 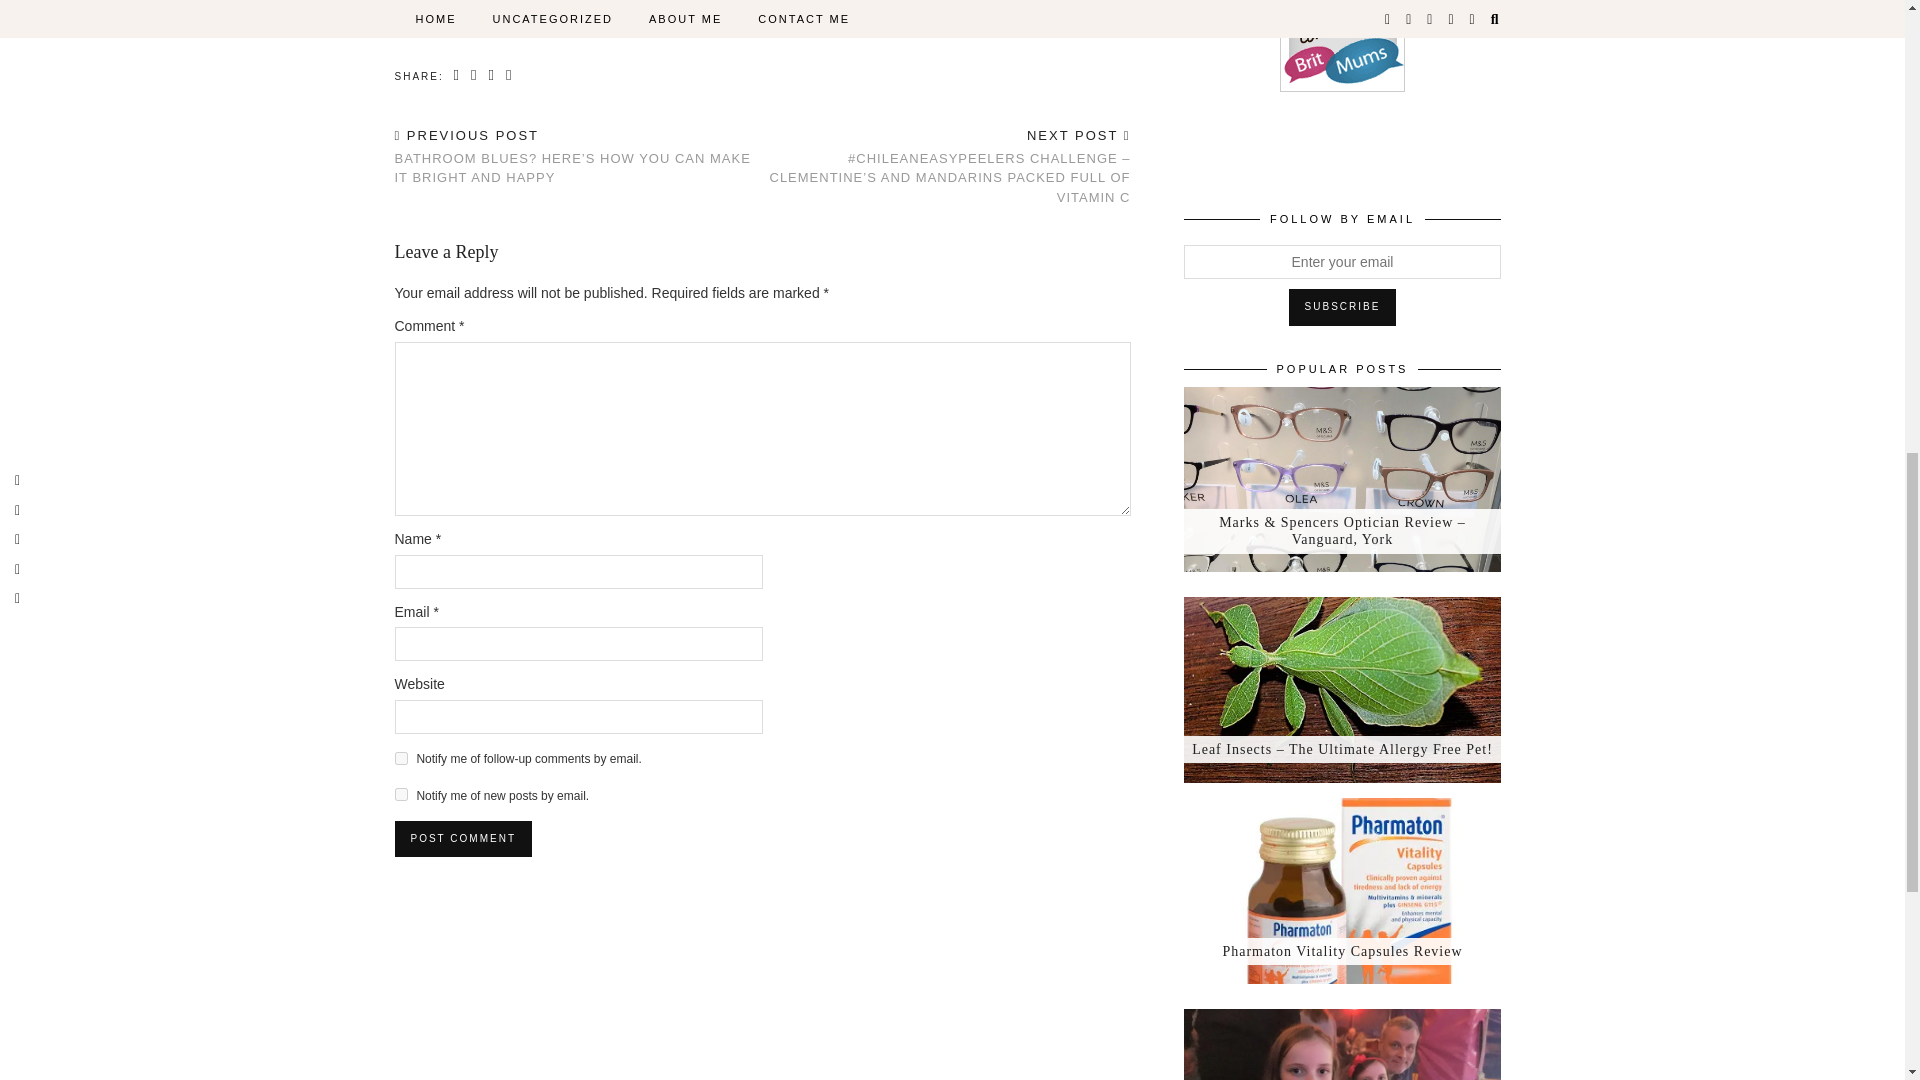 I want to click on subscribe, so click(x=400, y=758).